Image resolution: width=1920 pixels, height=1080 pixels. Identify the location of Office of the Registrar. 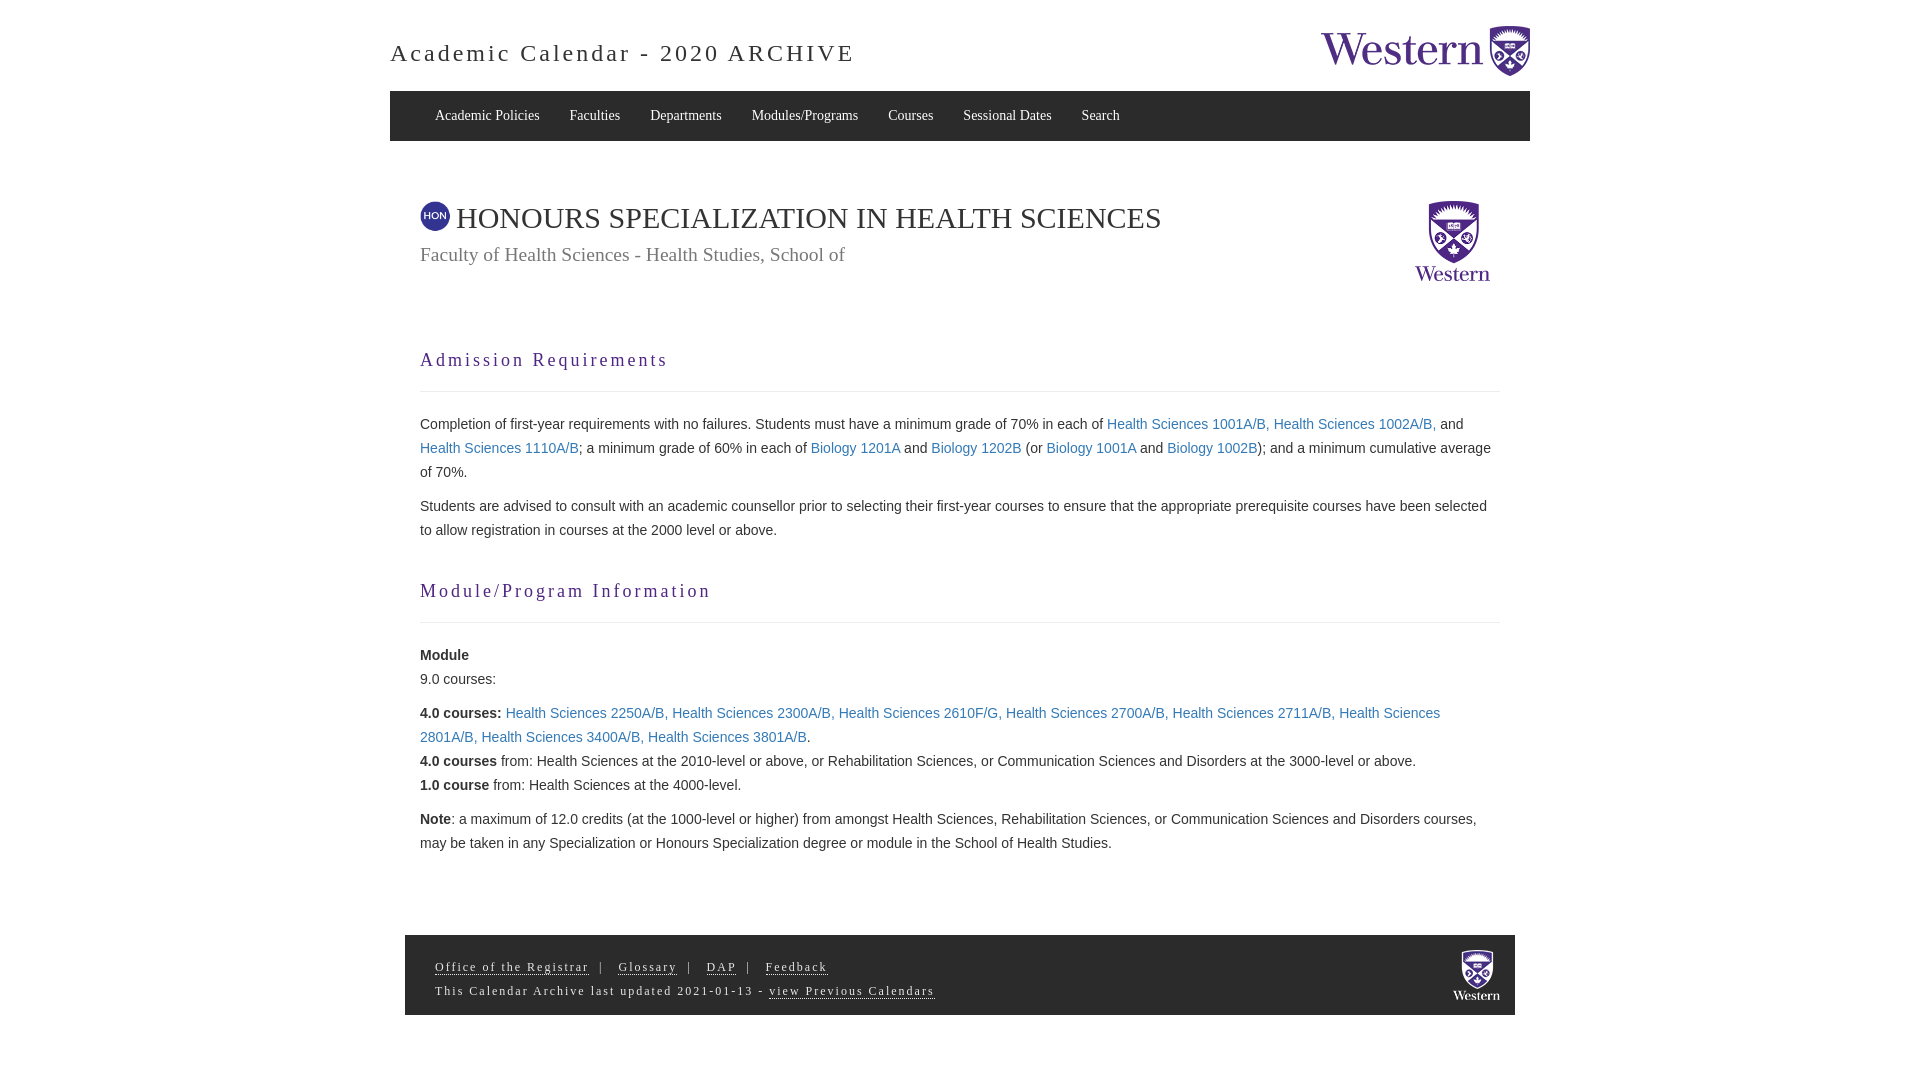
(512, 968).